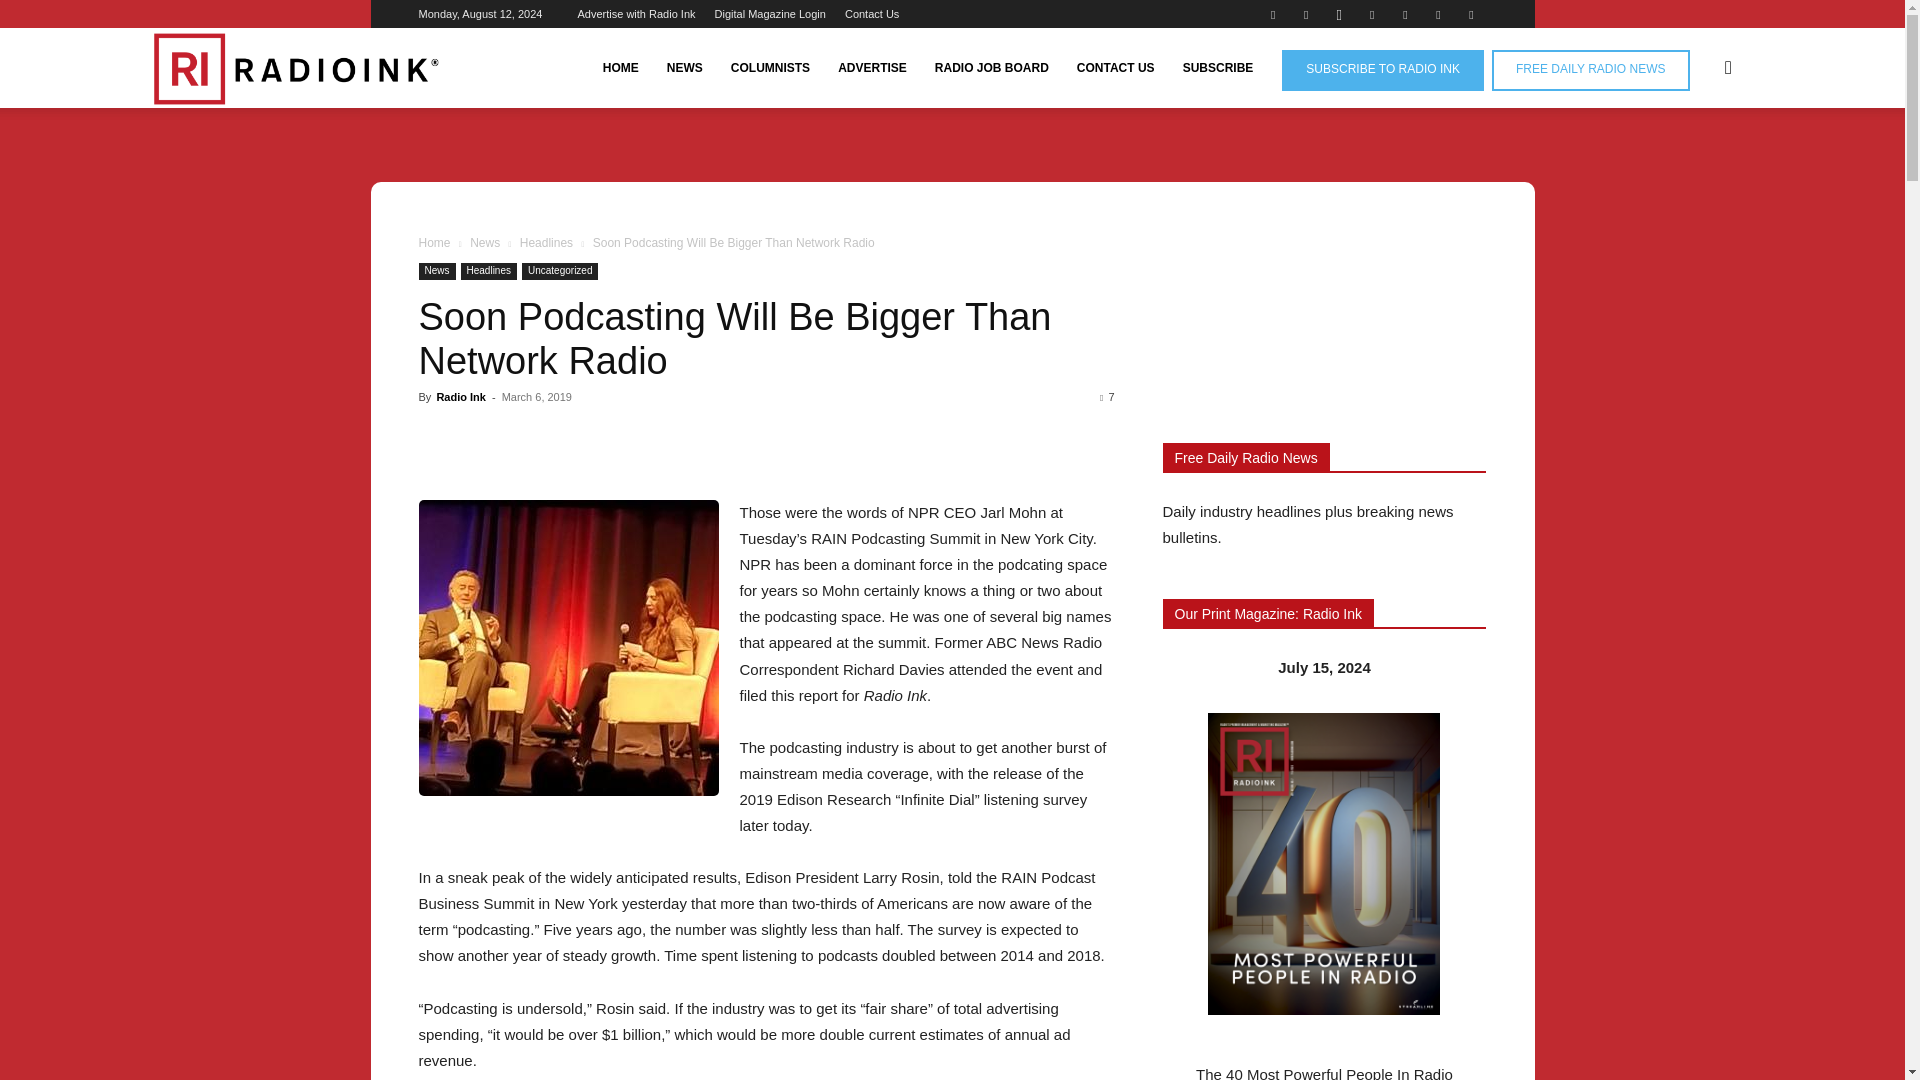 This screenshot has width=1920, height=1080. I want to click on Linkedin, so click(1372, 14).